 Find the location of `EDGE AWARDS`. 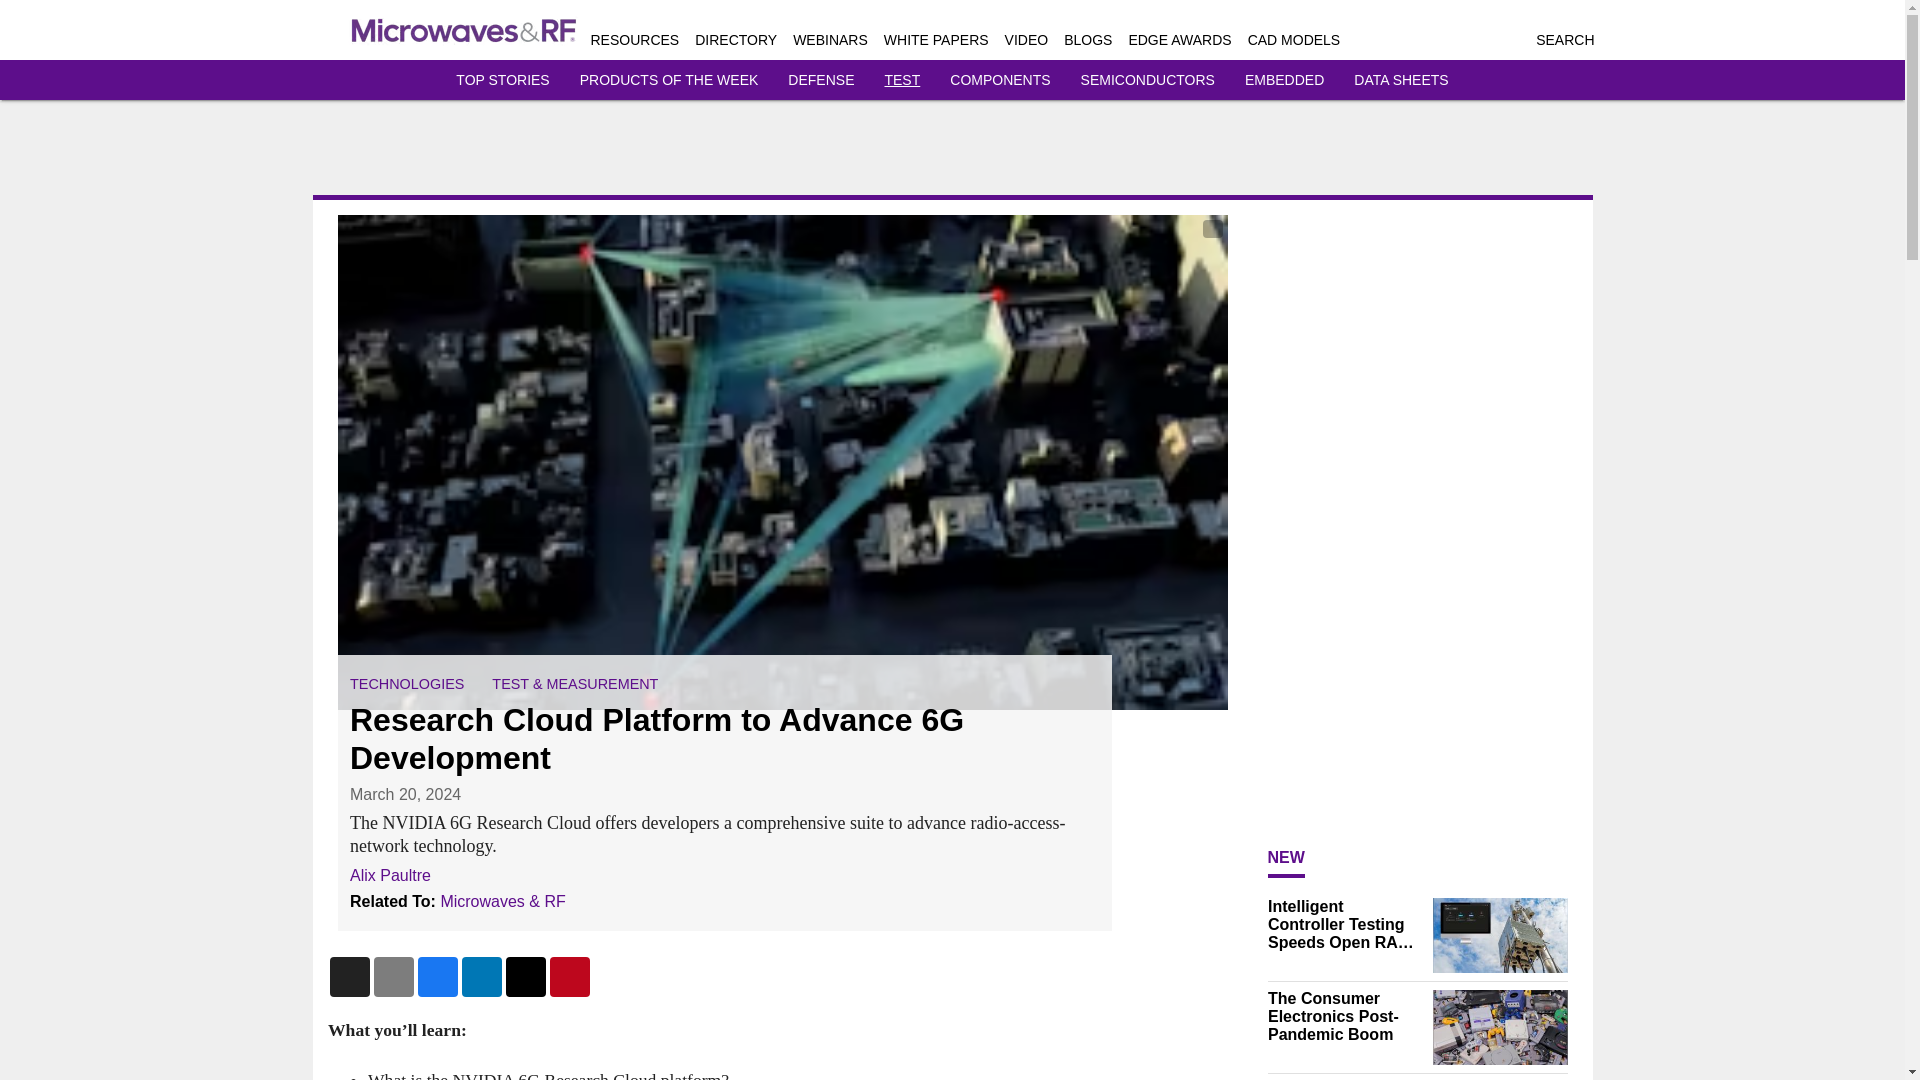

EDGE AWARDS is located at coordinates (1179, 40).